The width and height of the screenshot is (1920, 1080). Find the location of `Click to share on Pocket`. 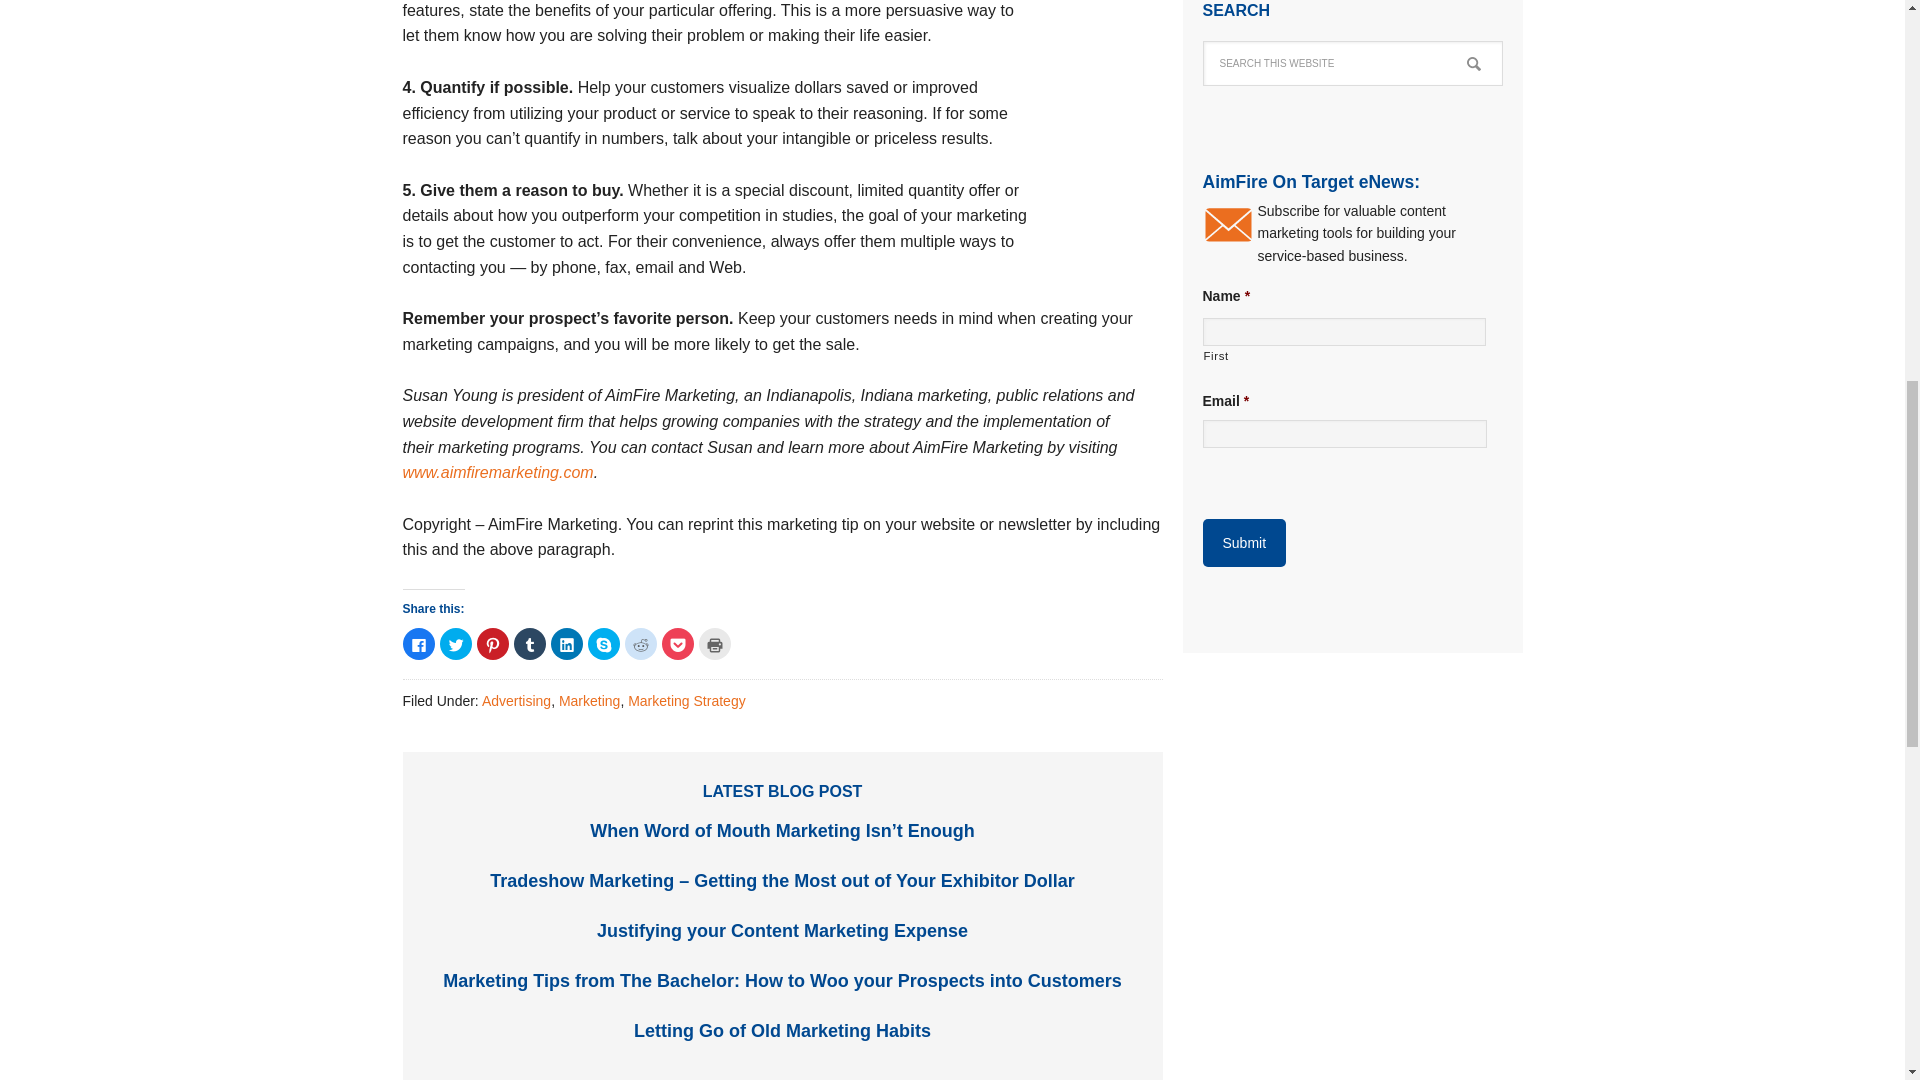

Click to share on Pocket is located at coordinates (678, 643).